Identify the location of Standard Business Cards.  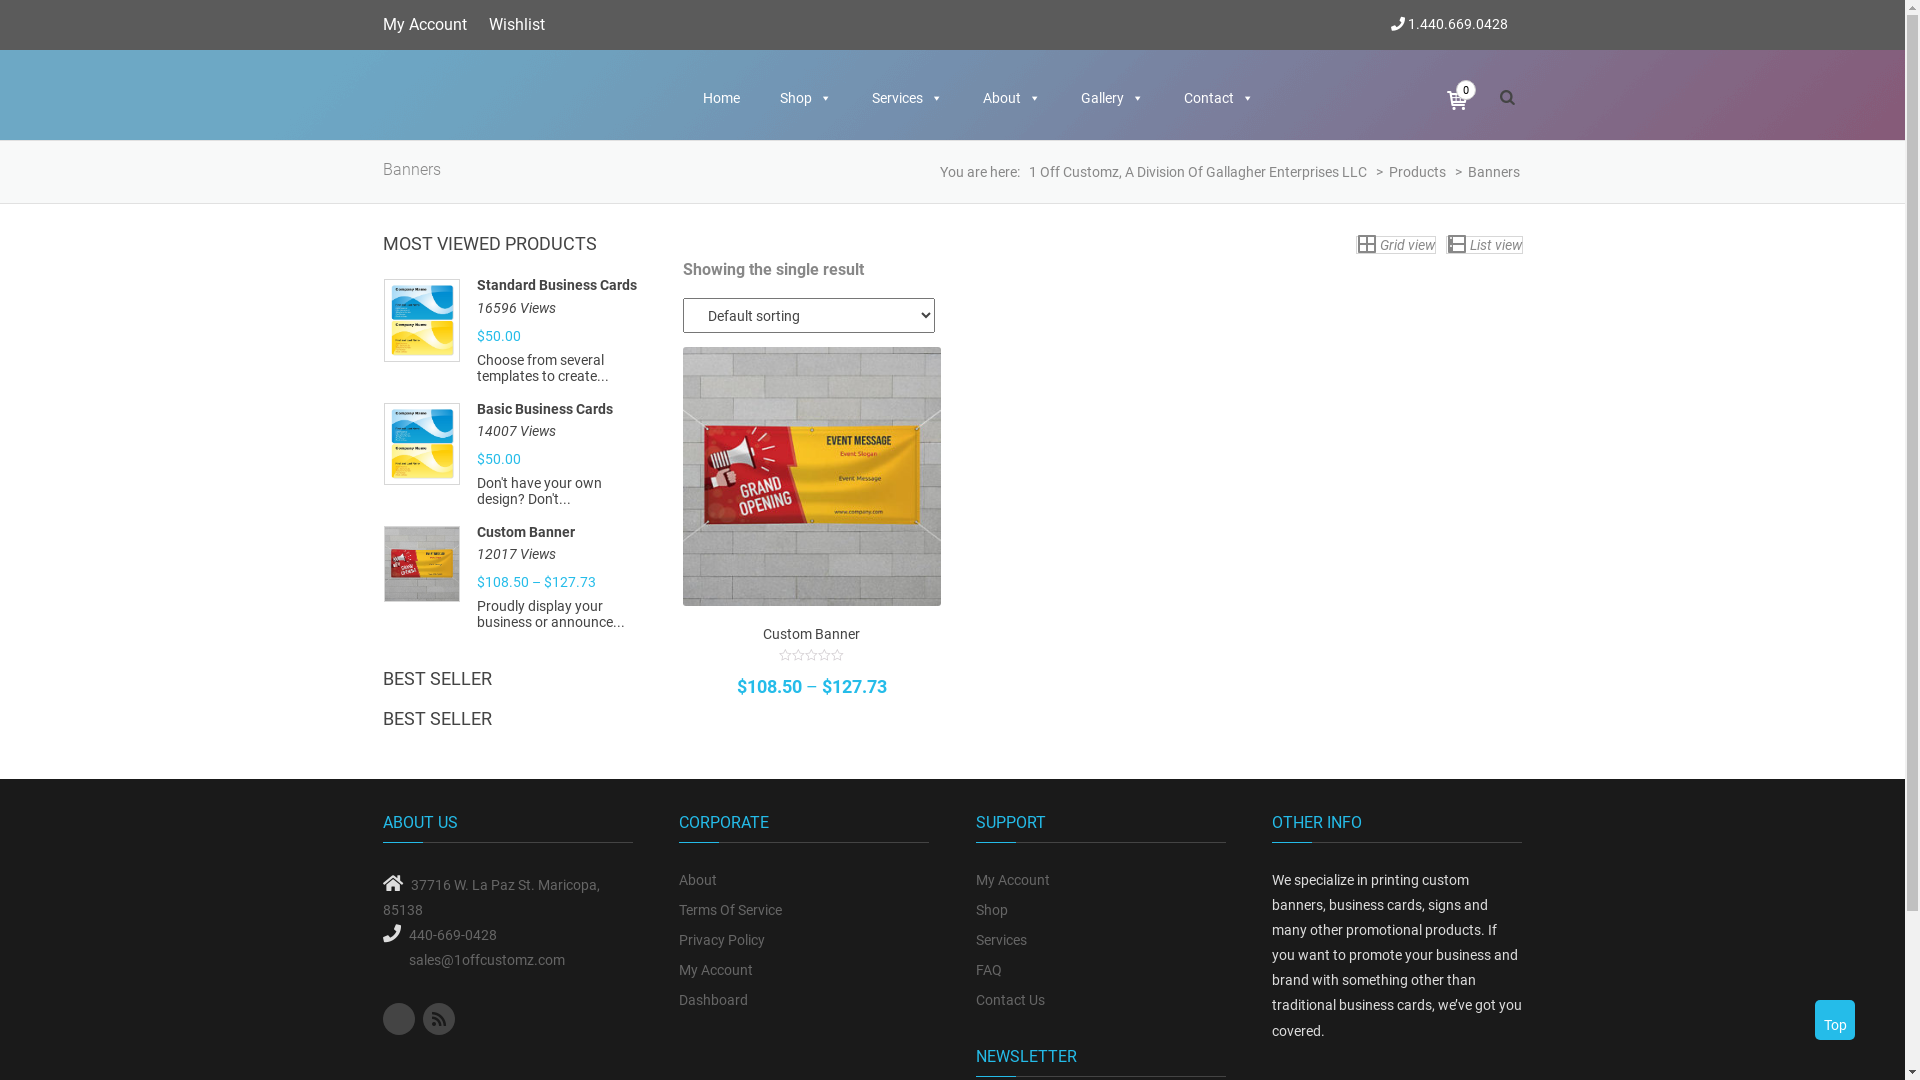
(565, 286).